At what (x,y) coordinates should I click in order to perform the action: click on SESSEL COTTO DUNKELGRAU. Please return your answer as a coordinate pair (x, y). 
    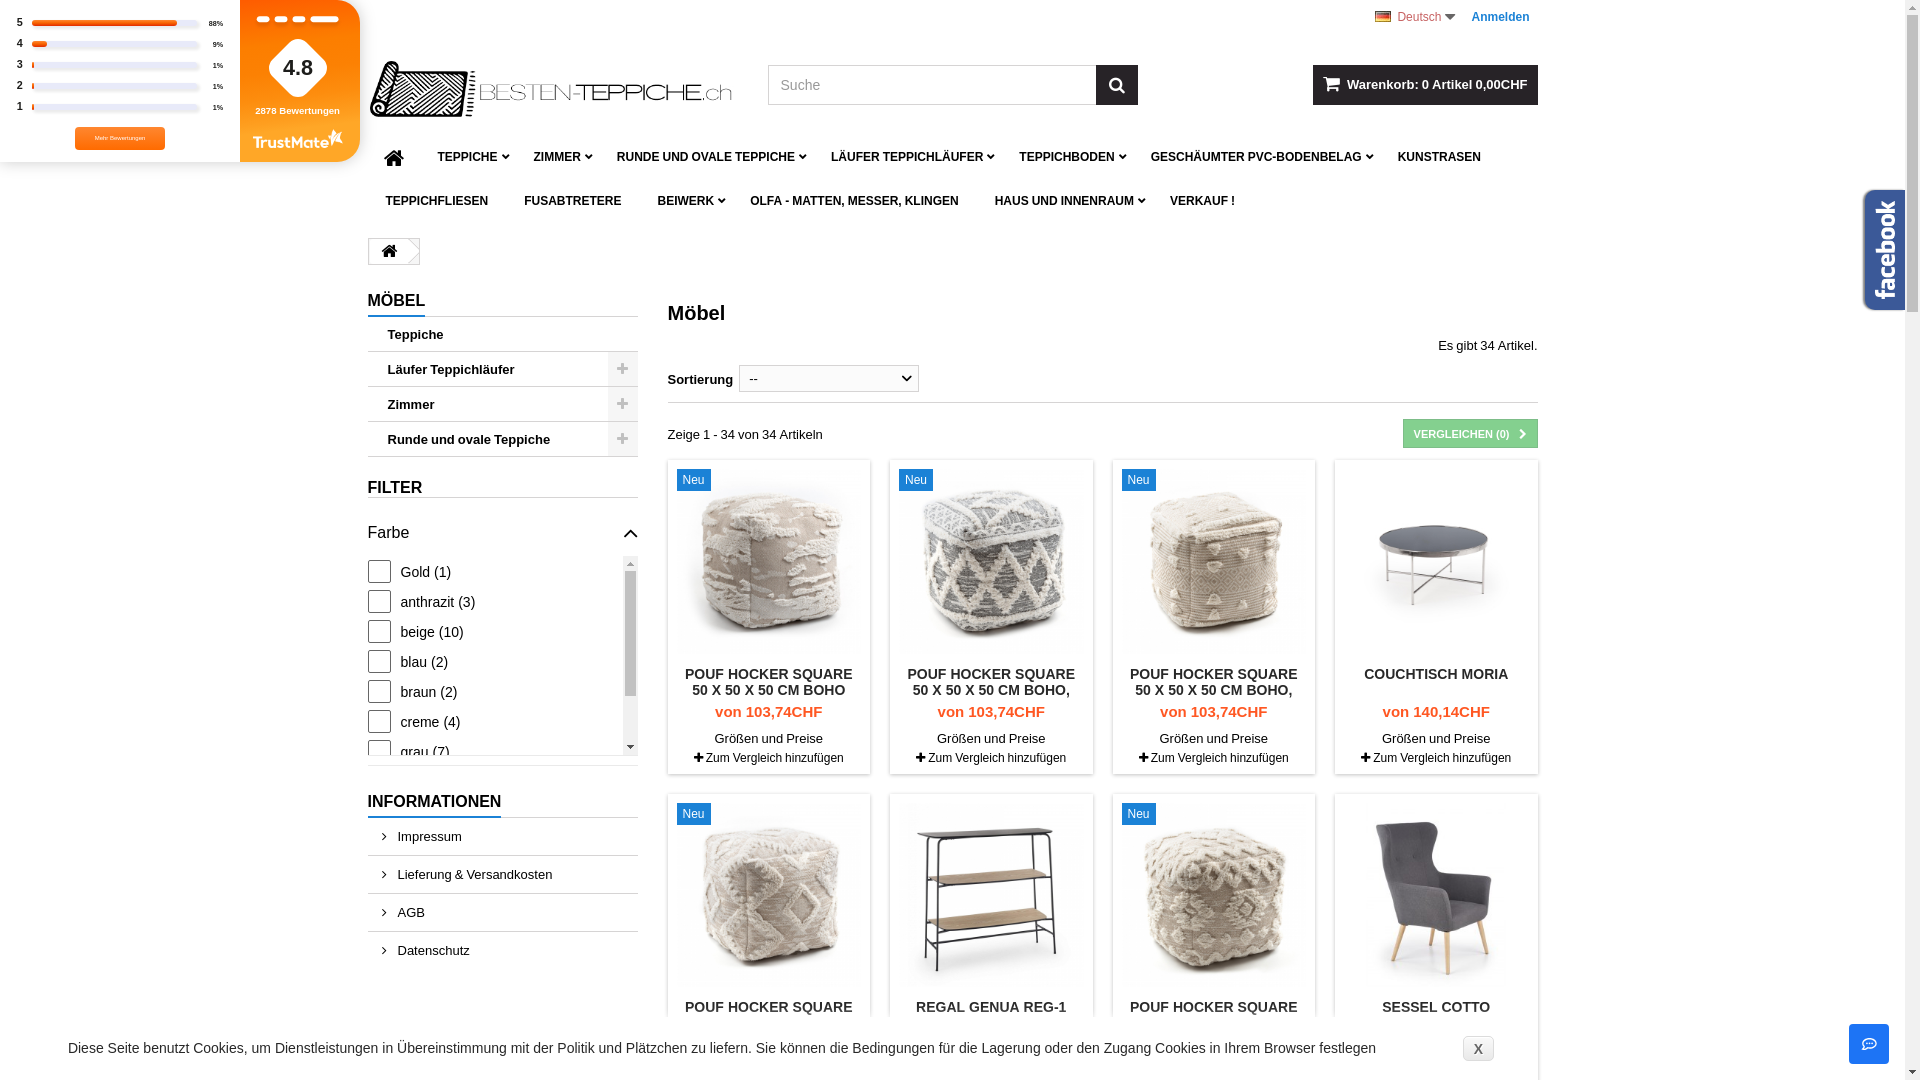
    Looking at the image, I should click on (1436, 1014).